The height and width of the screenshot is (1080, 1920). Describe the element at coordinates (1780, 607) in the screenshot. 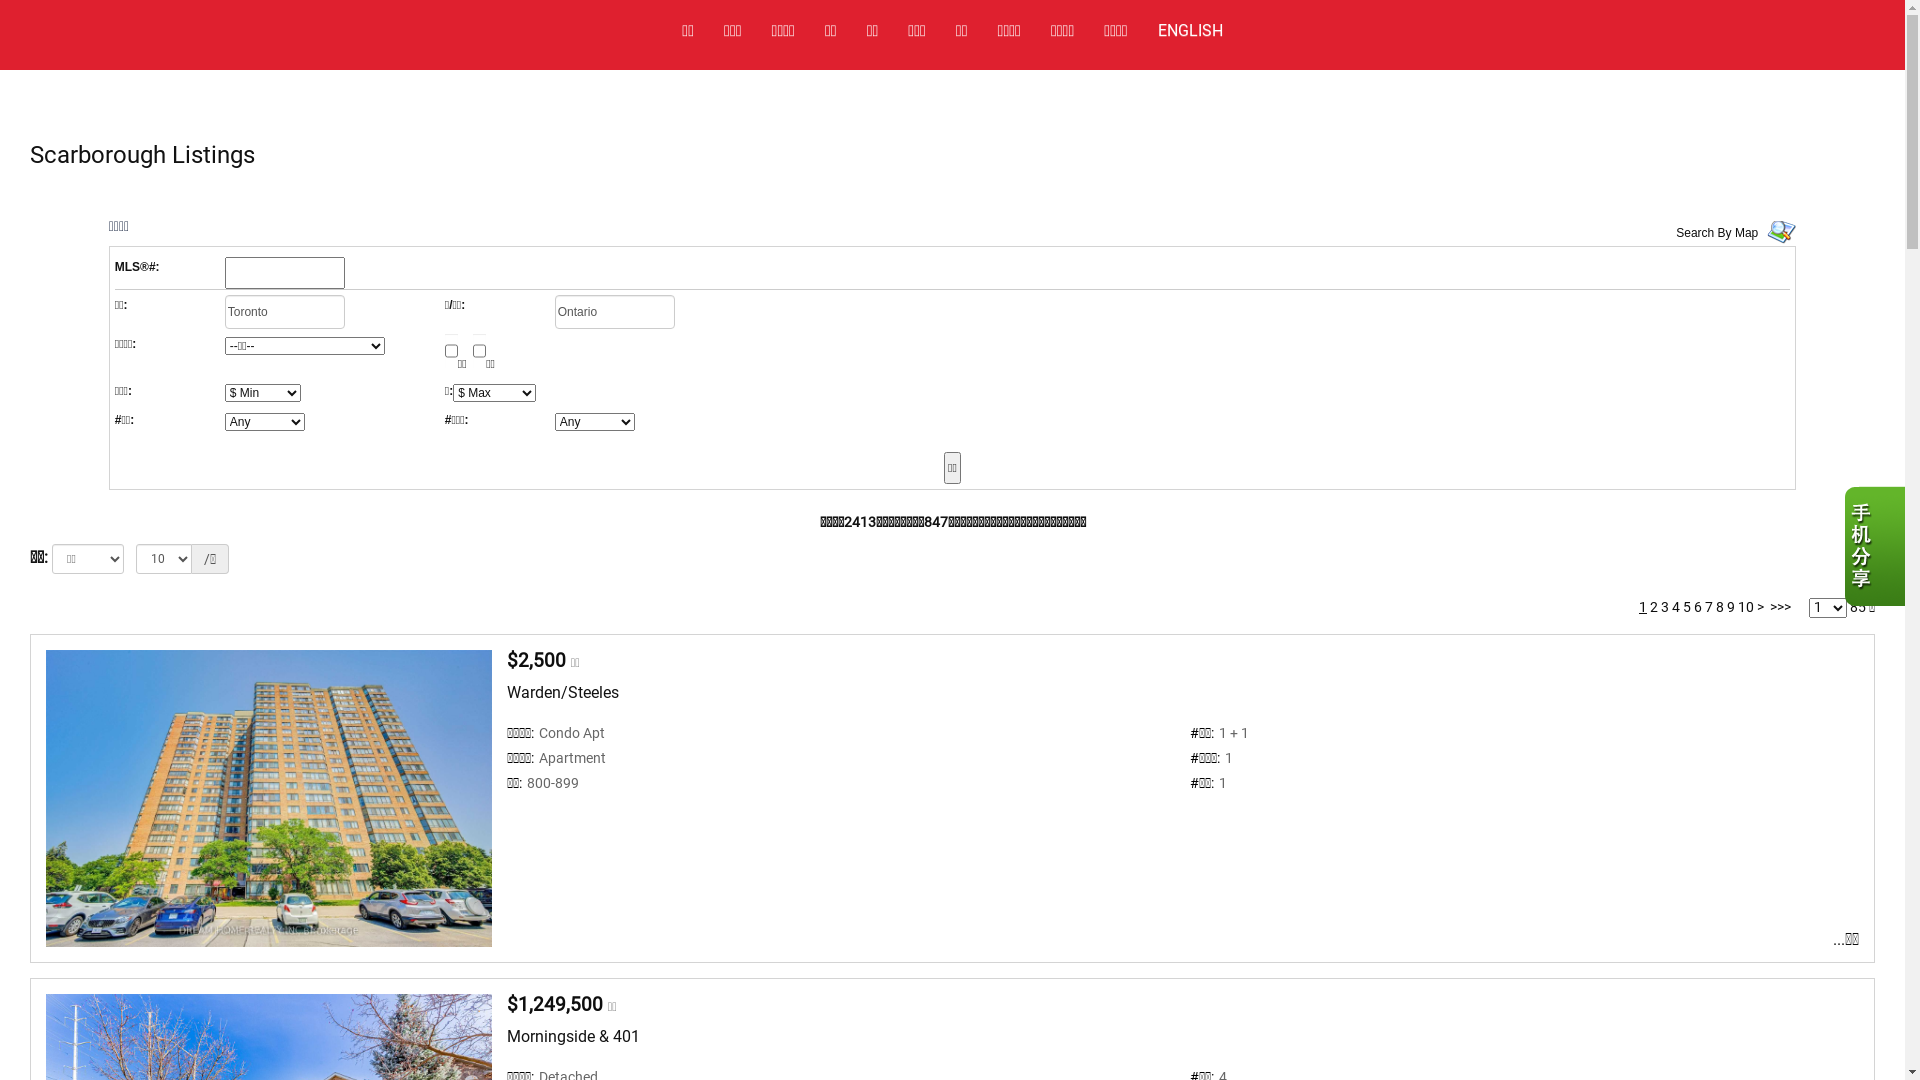

I see `>>>` at that location.